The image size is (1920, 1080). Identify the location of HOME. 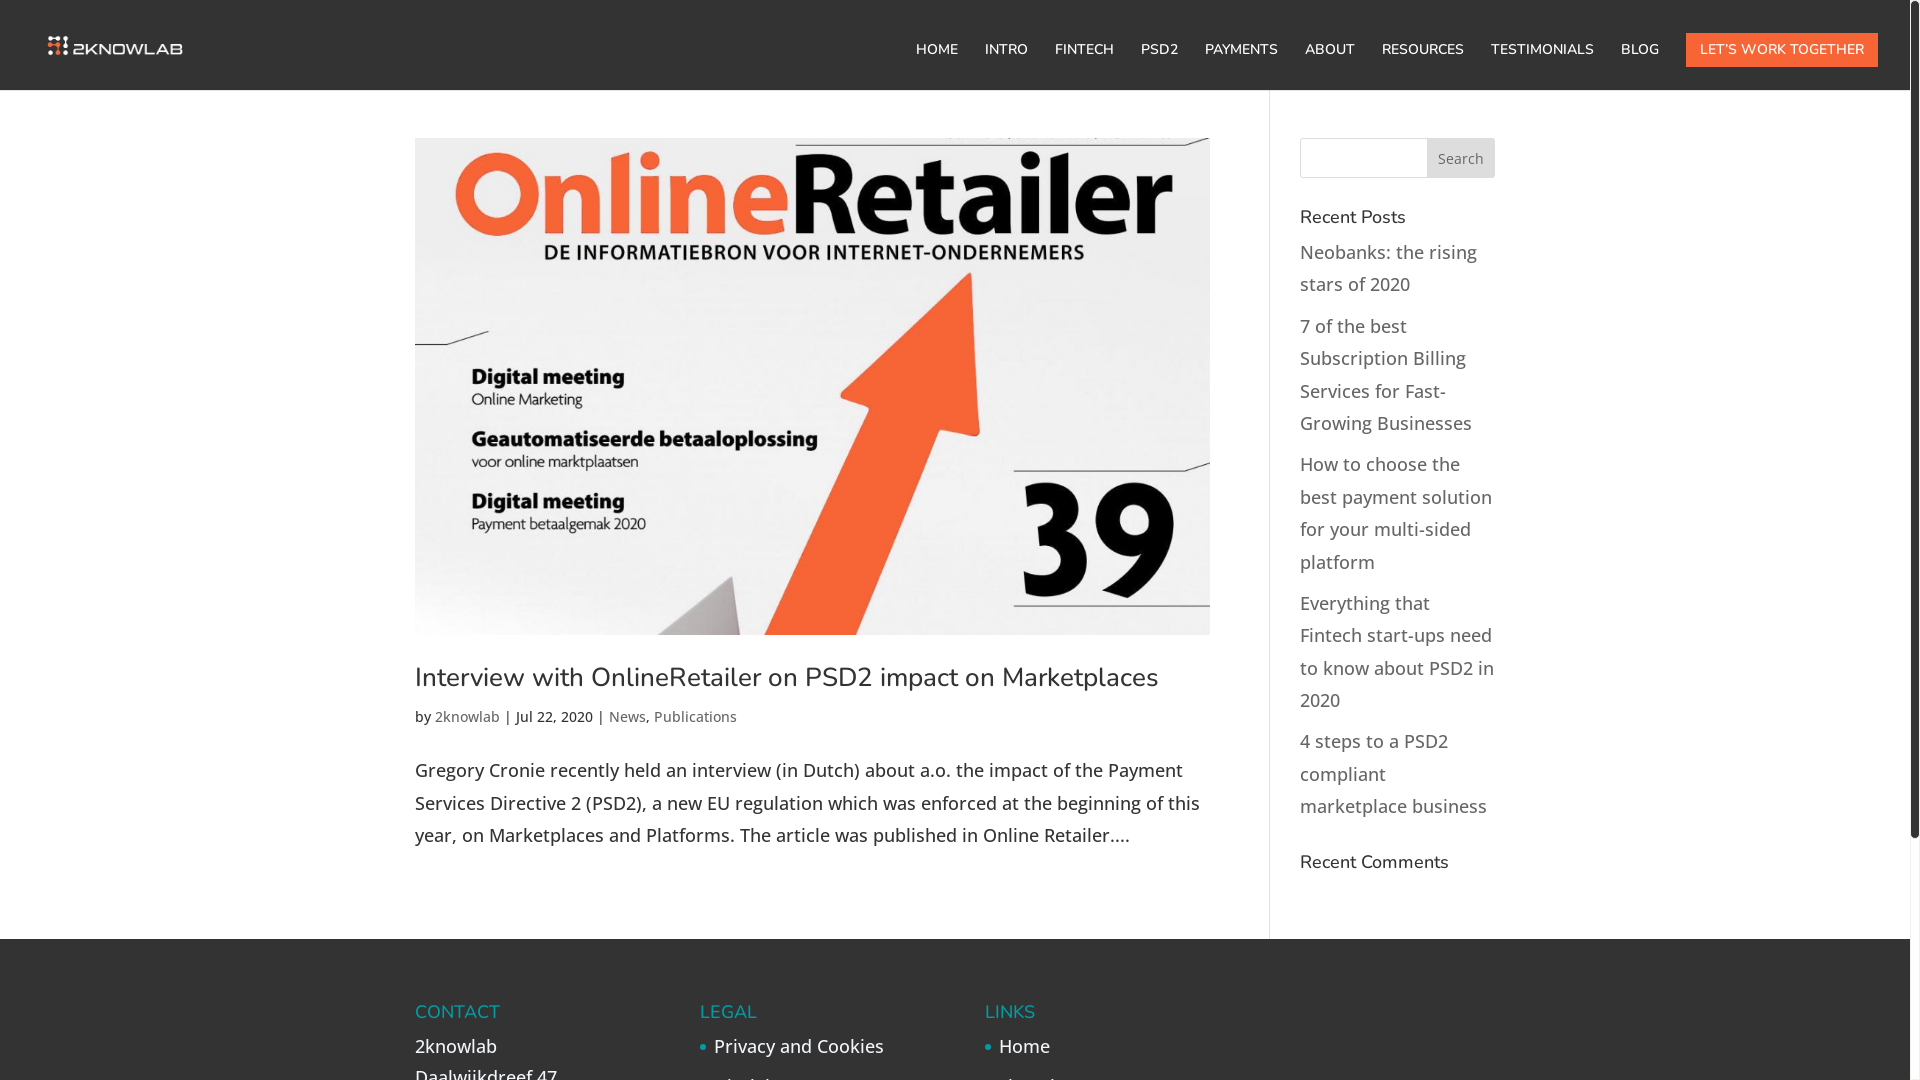
(937, 66).